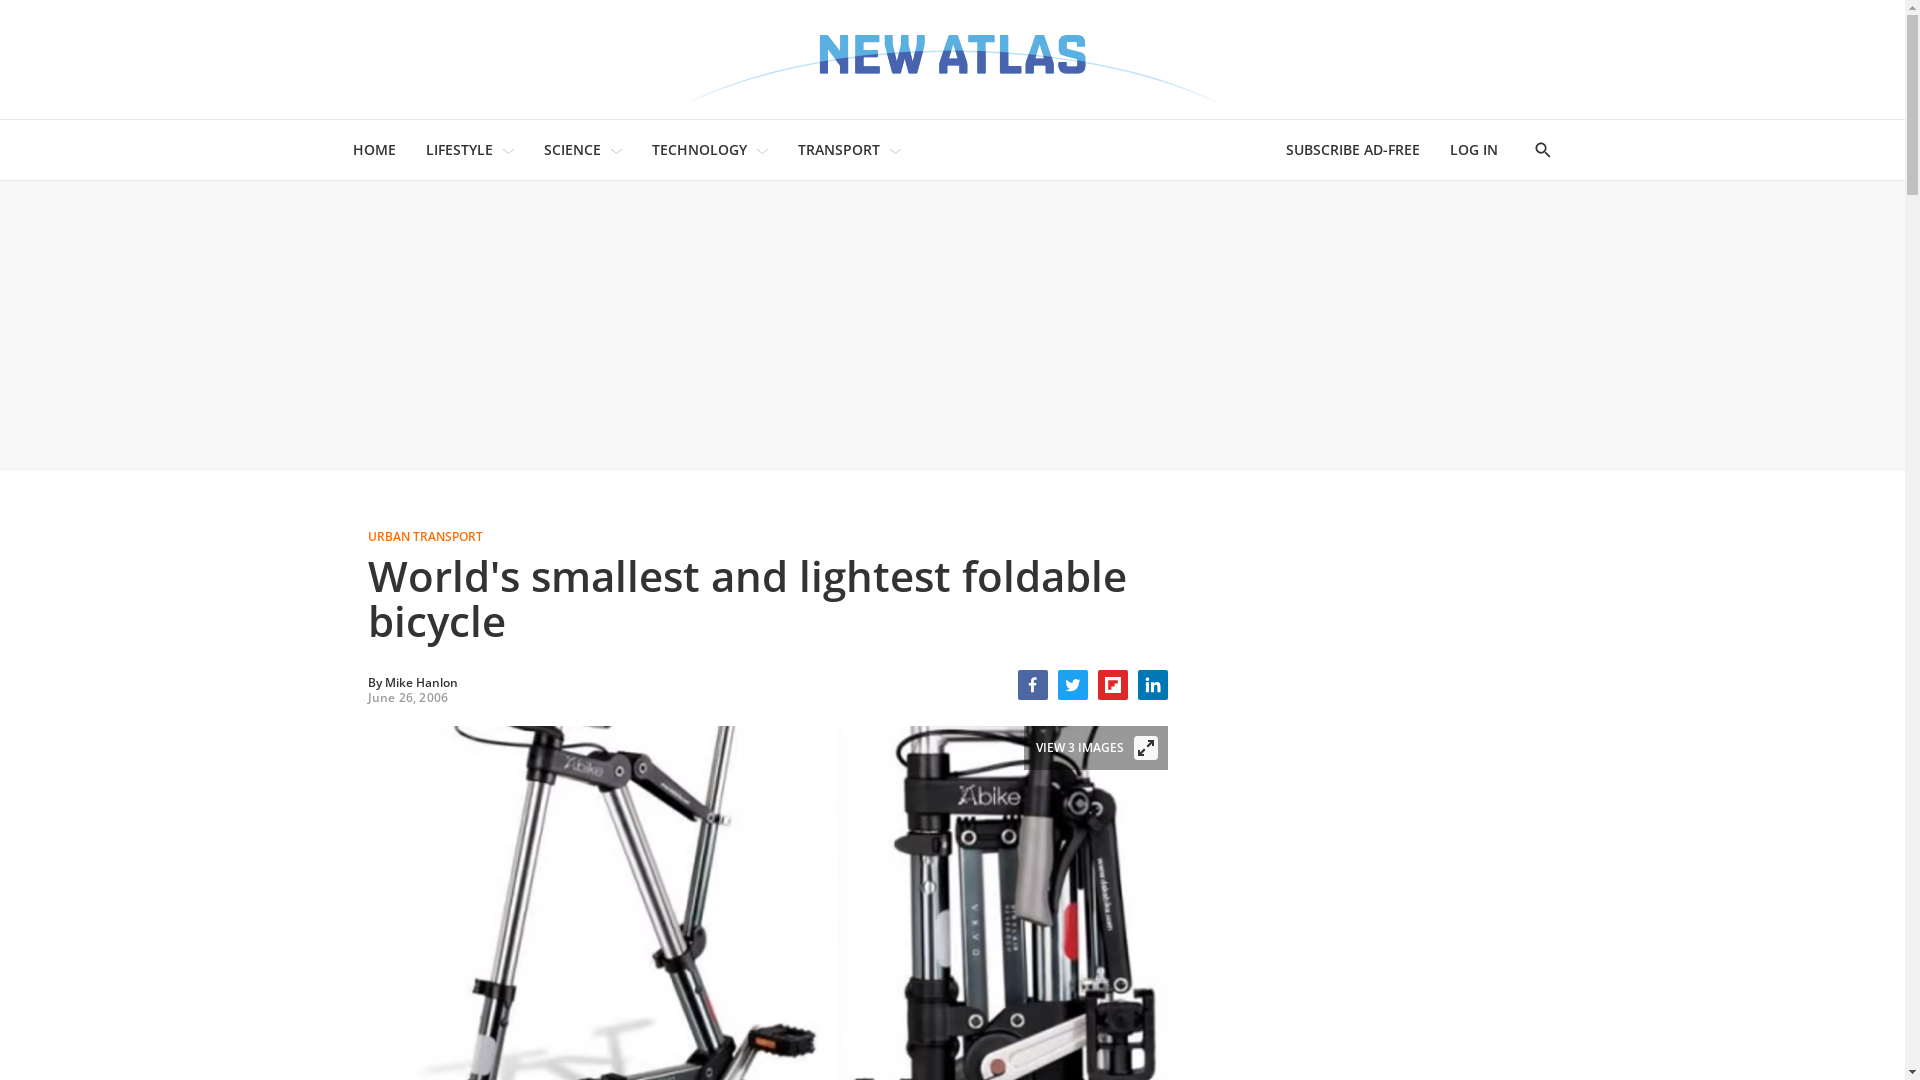  I want to click on LIFESTYLE, so click(460, 150).